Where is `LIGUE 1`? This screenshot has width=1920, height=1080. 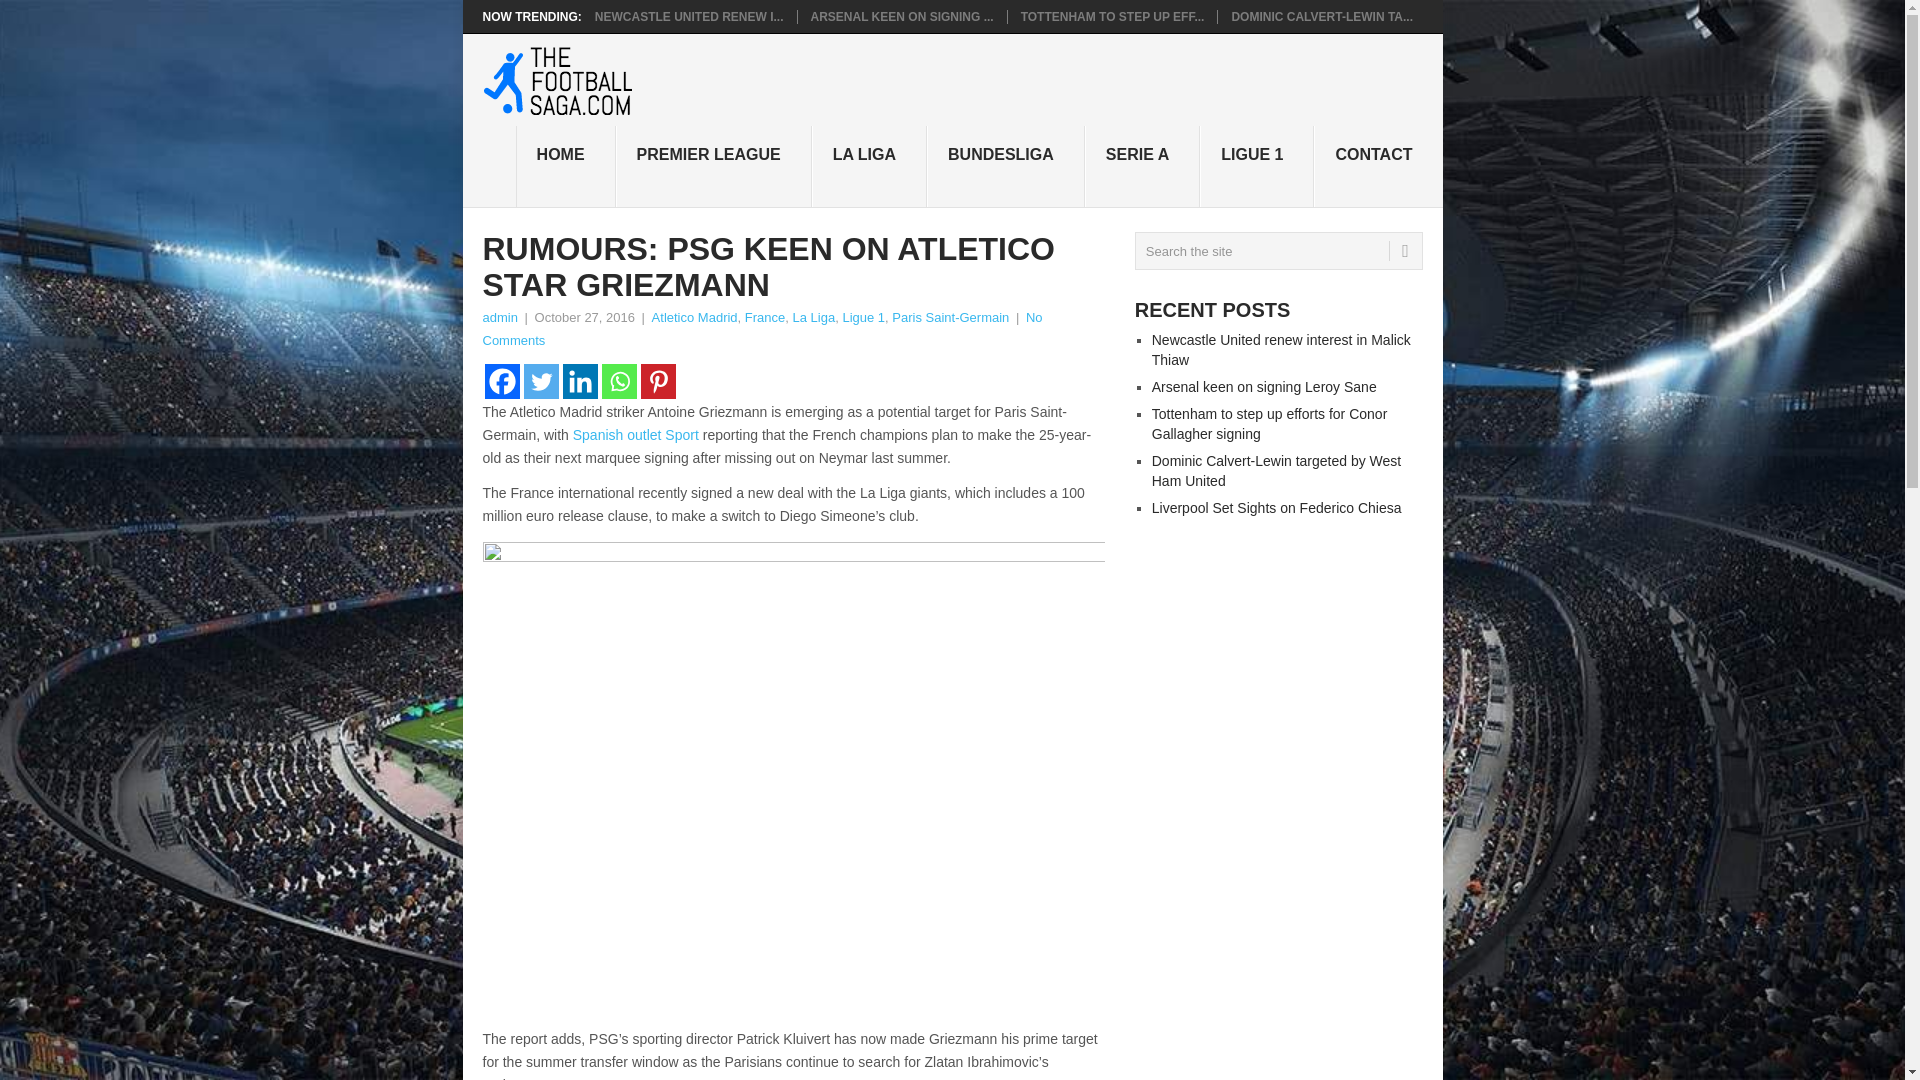
LIGUE 1 is located at coordinates (1256, 167).